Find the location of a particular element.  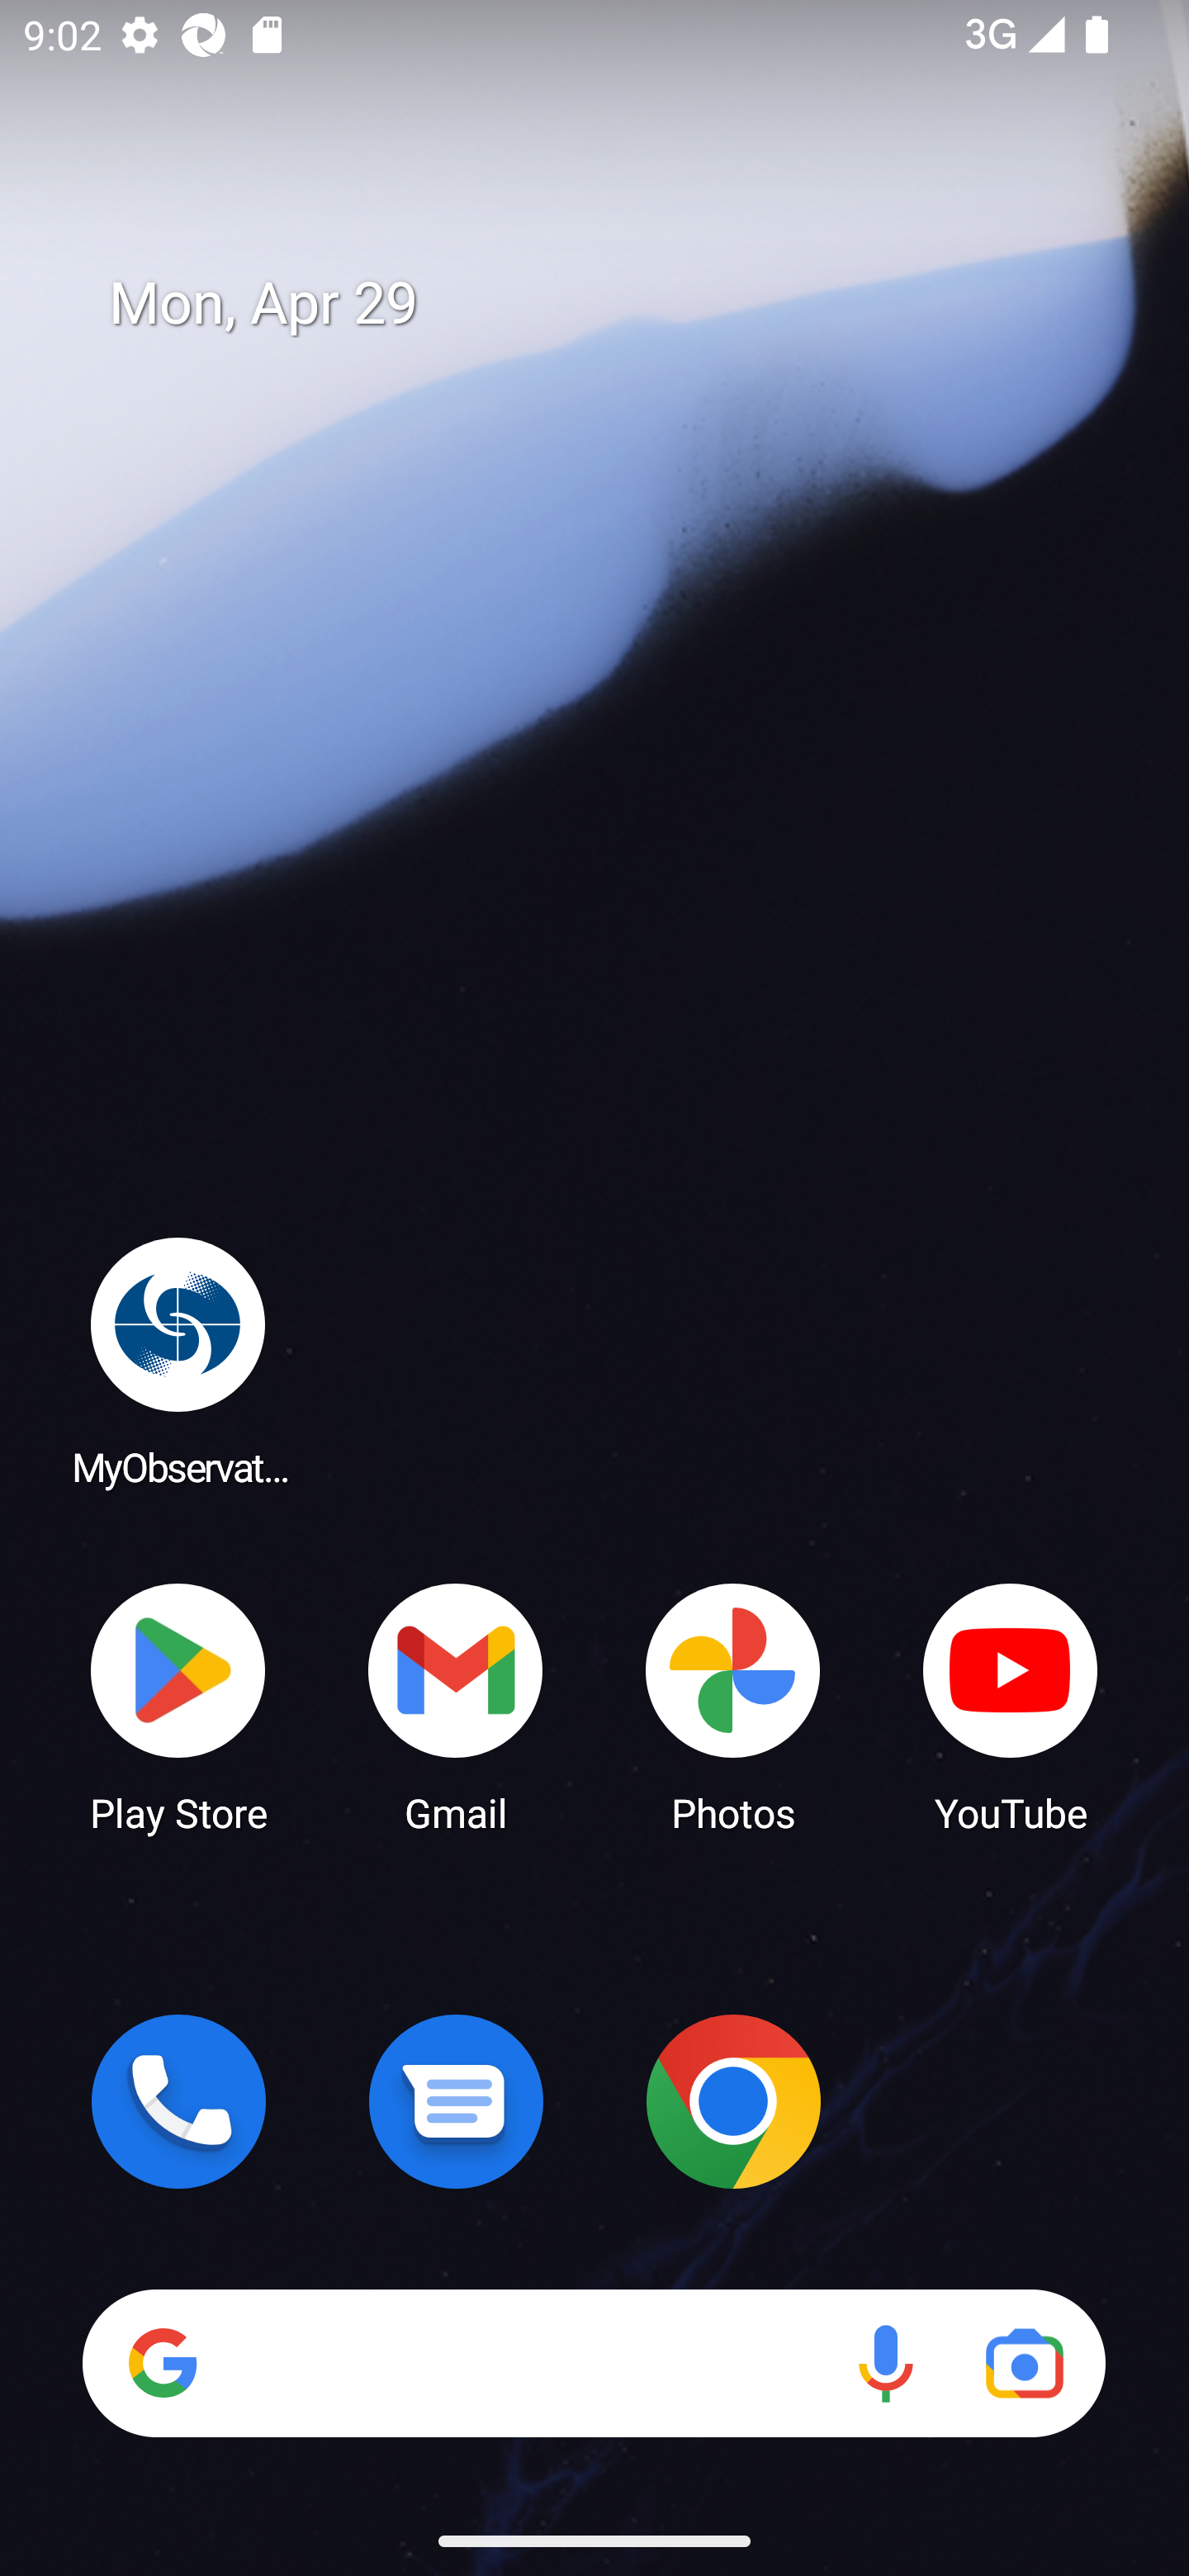

Messages is located at coordinates (456, 2101).